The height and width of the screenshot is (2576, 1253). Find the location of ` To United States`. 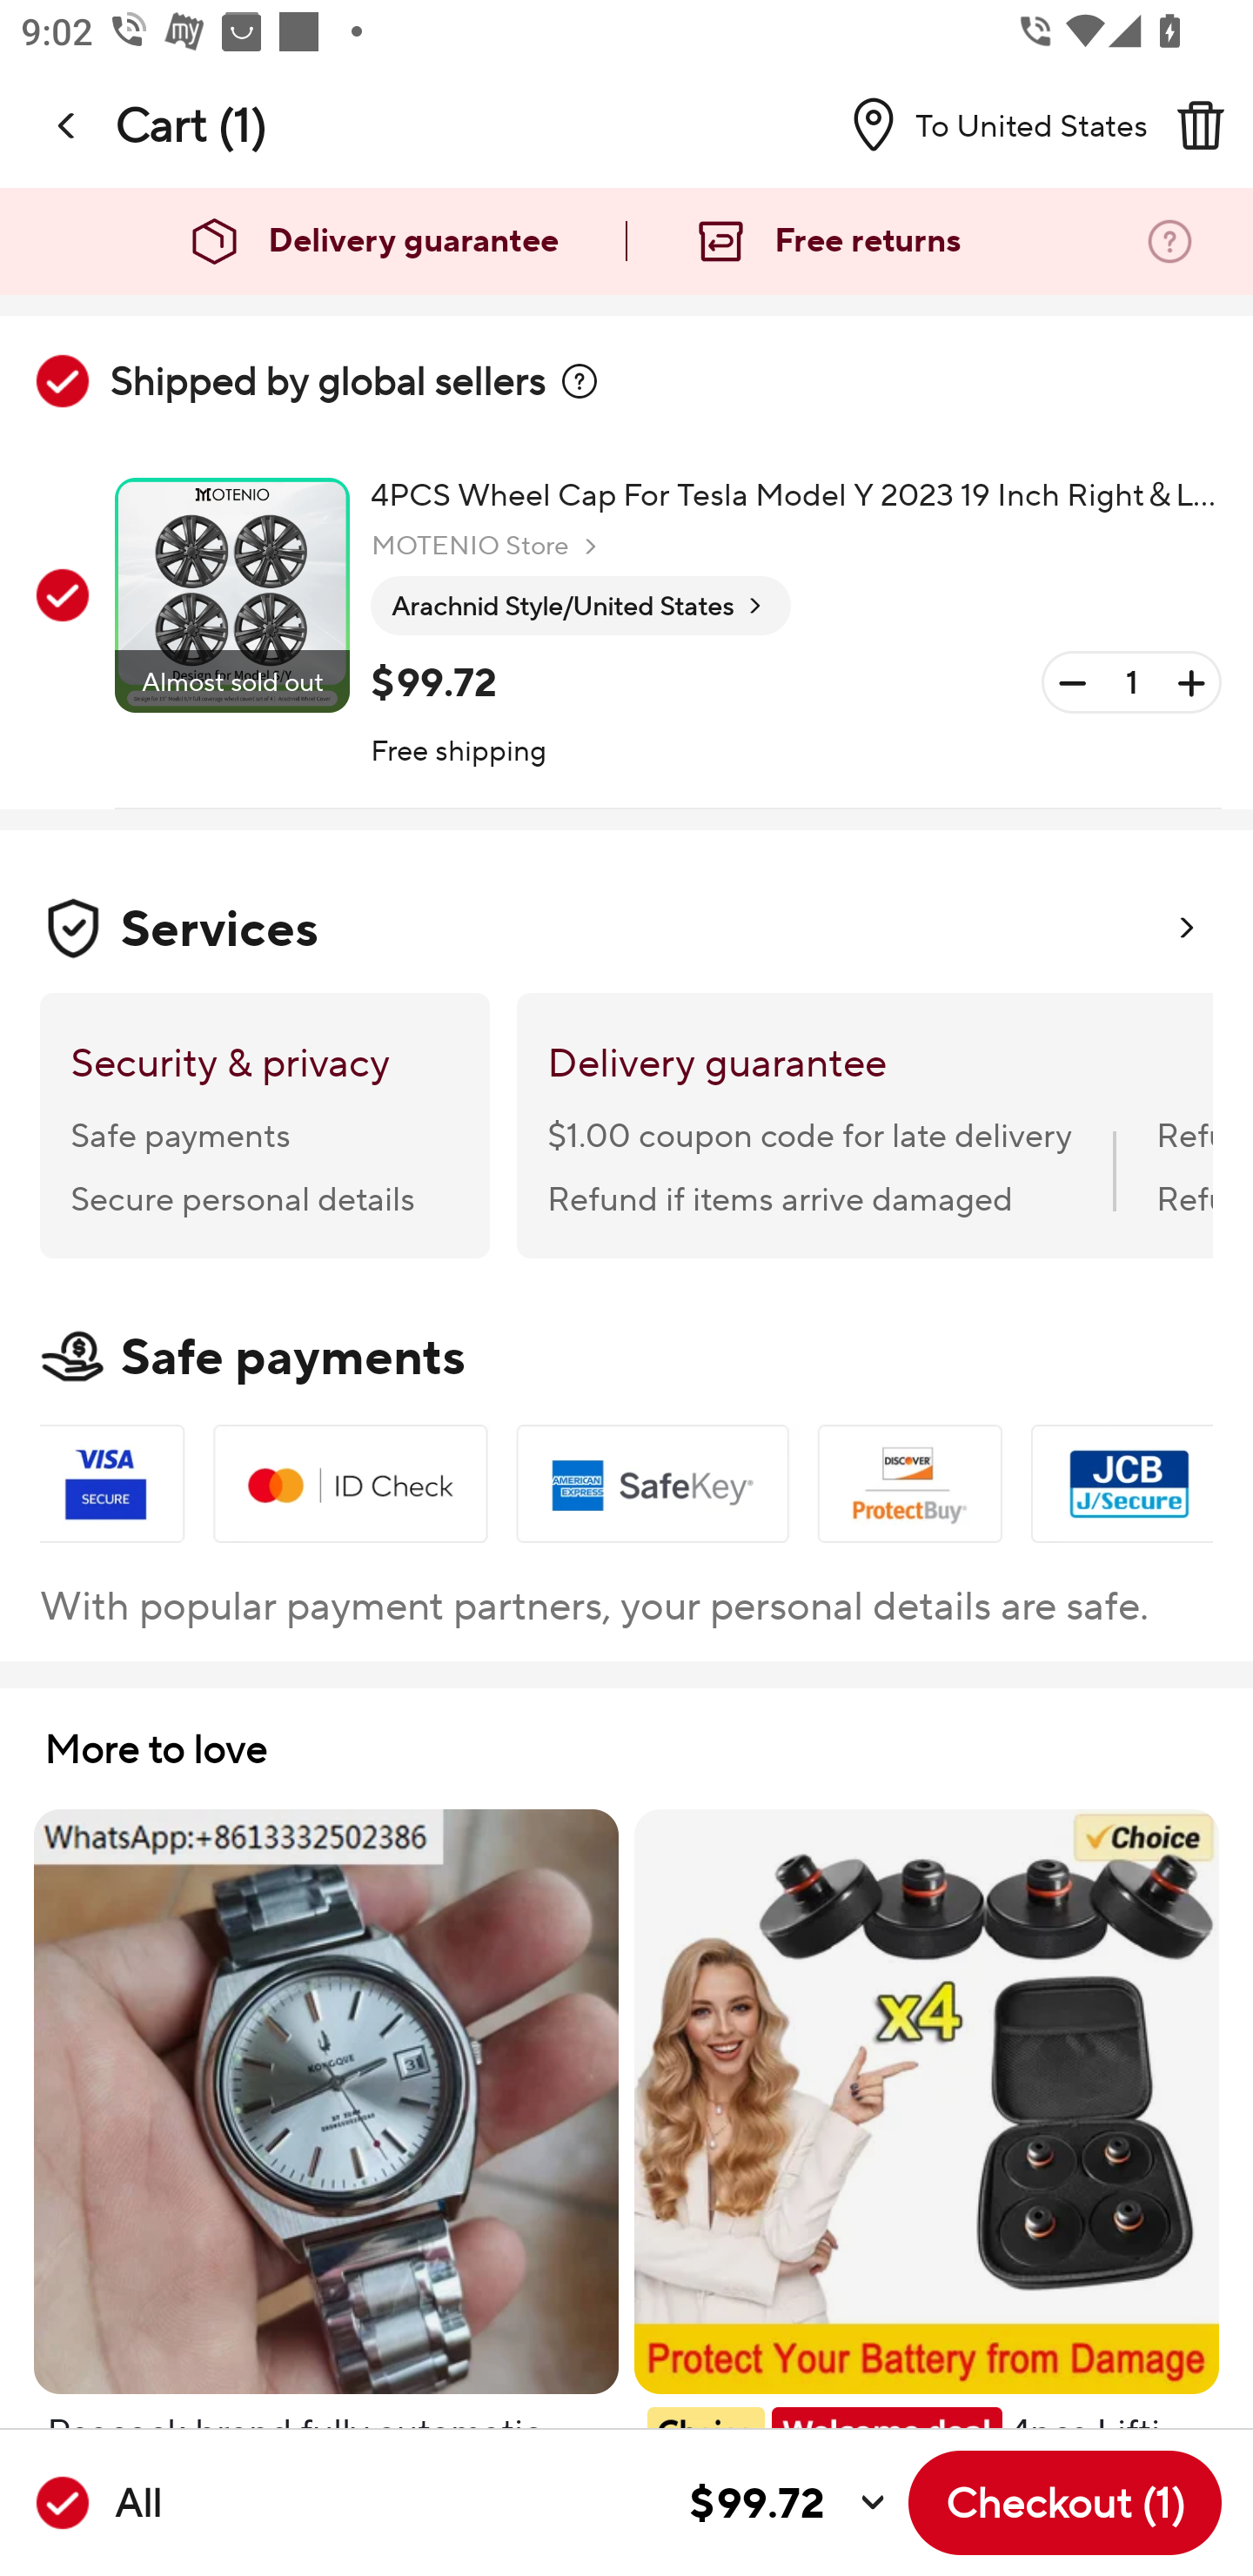

 To United States is located at coordinates (988, 124).